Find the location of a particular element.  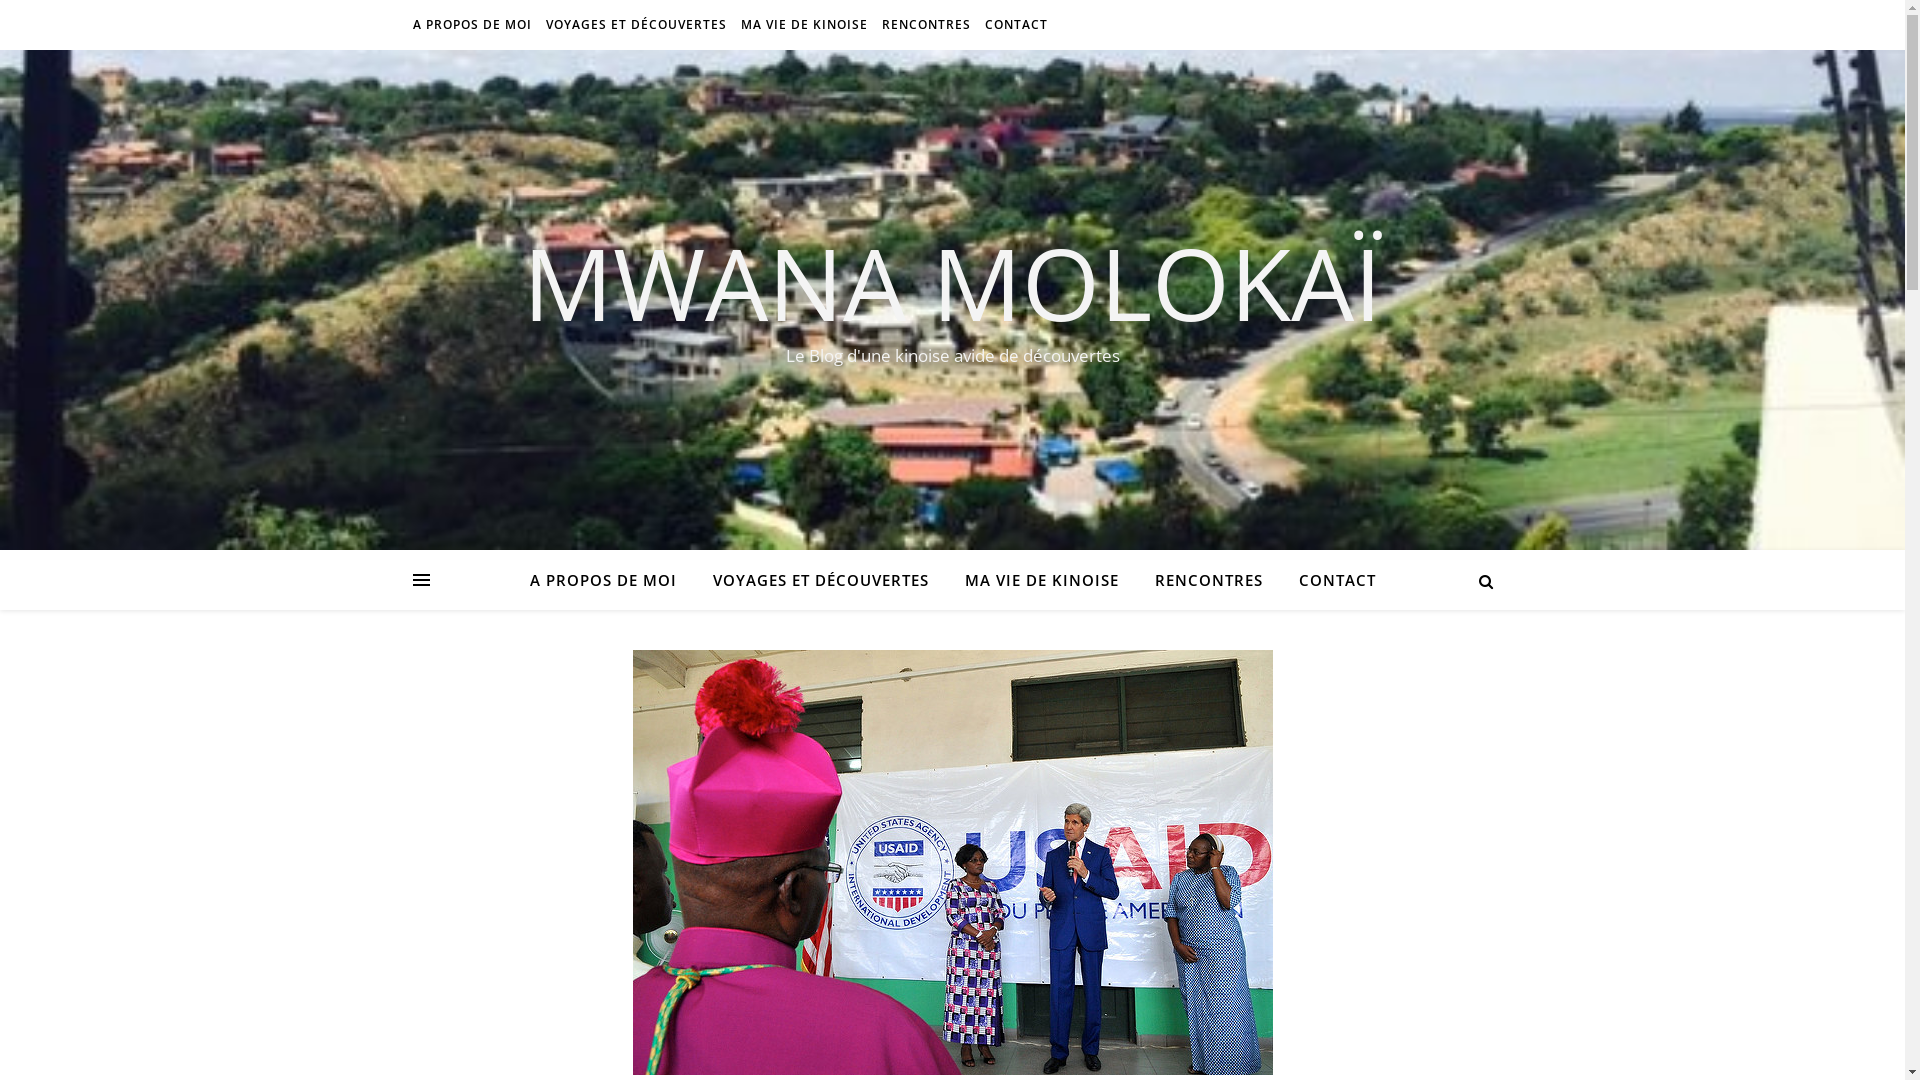

A PROPOS DE MOI is located at coordinates (612, 580).